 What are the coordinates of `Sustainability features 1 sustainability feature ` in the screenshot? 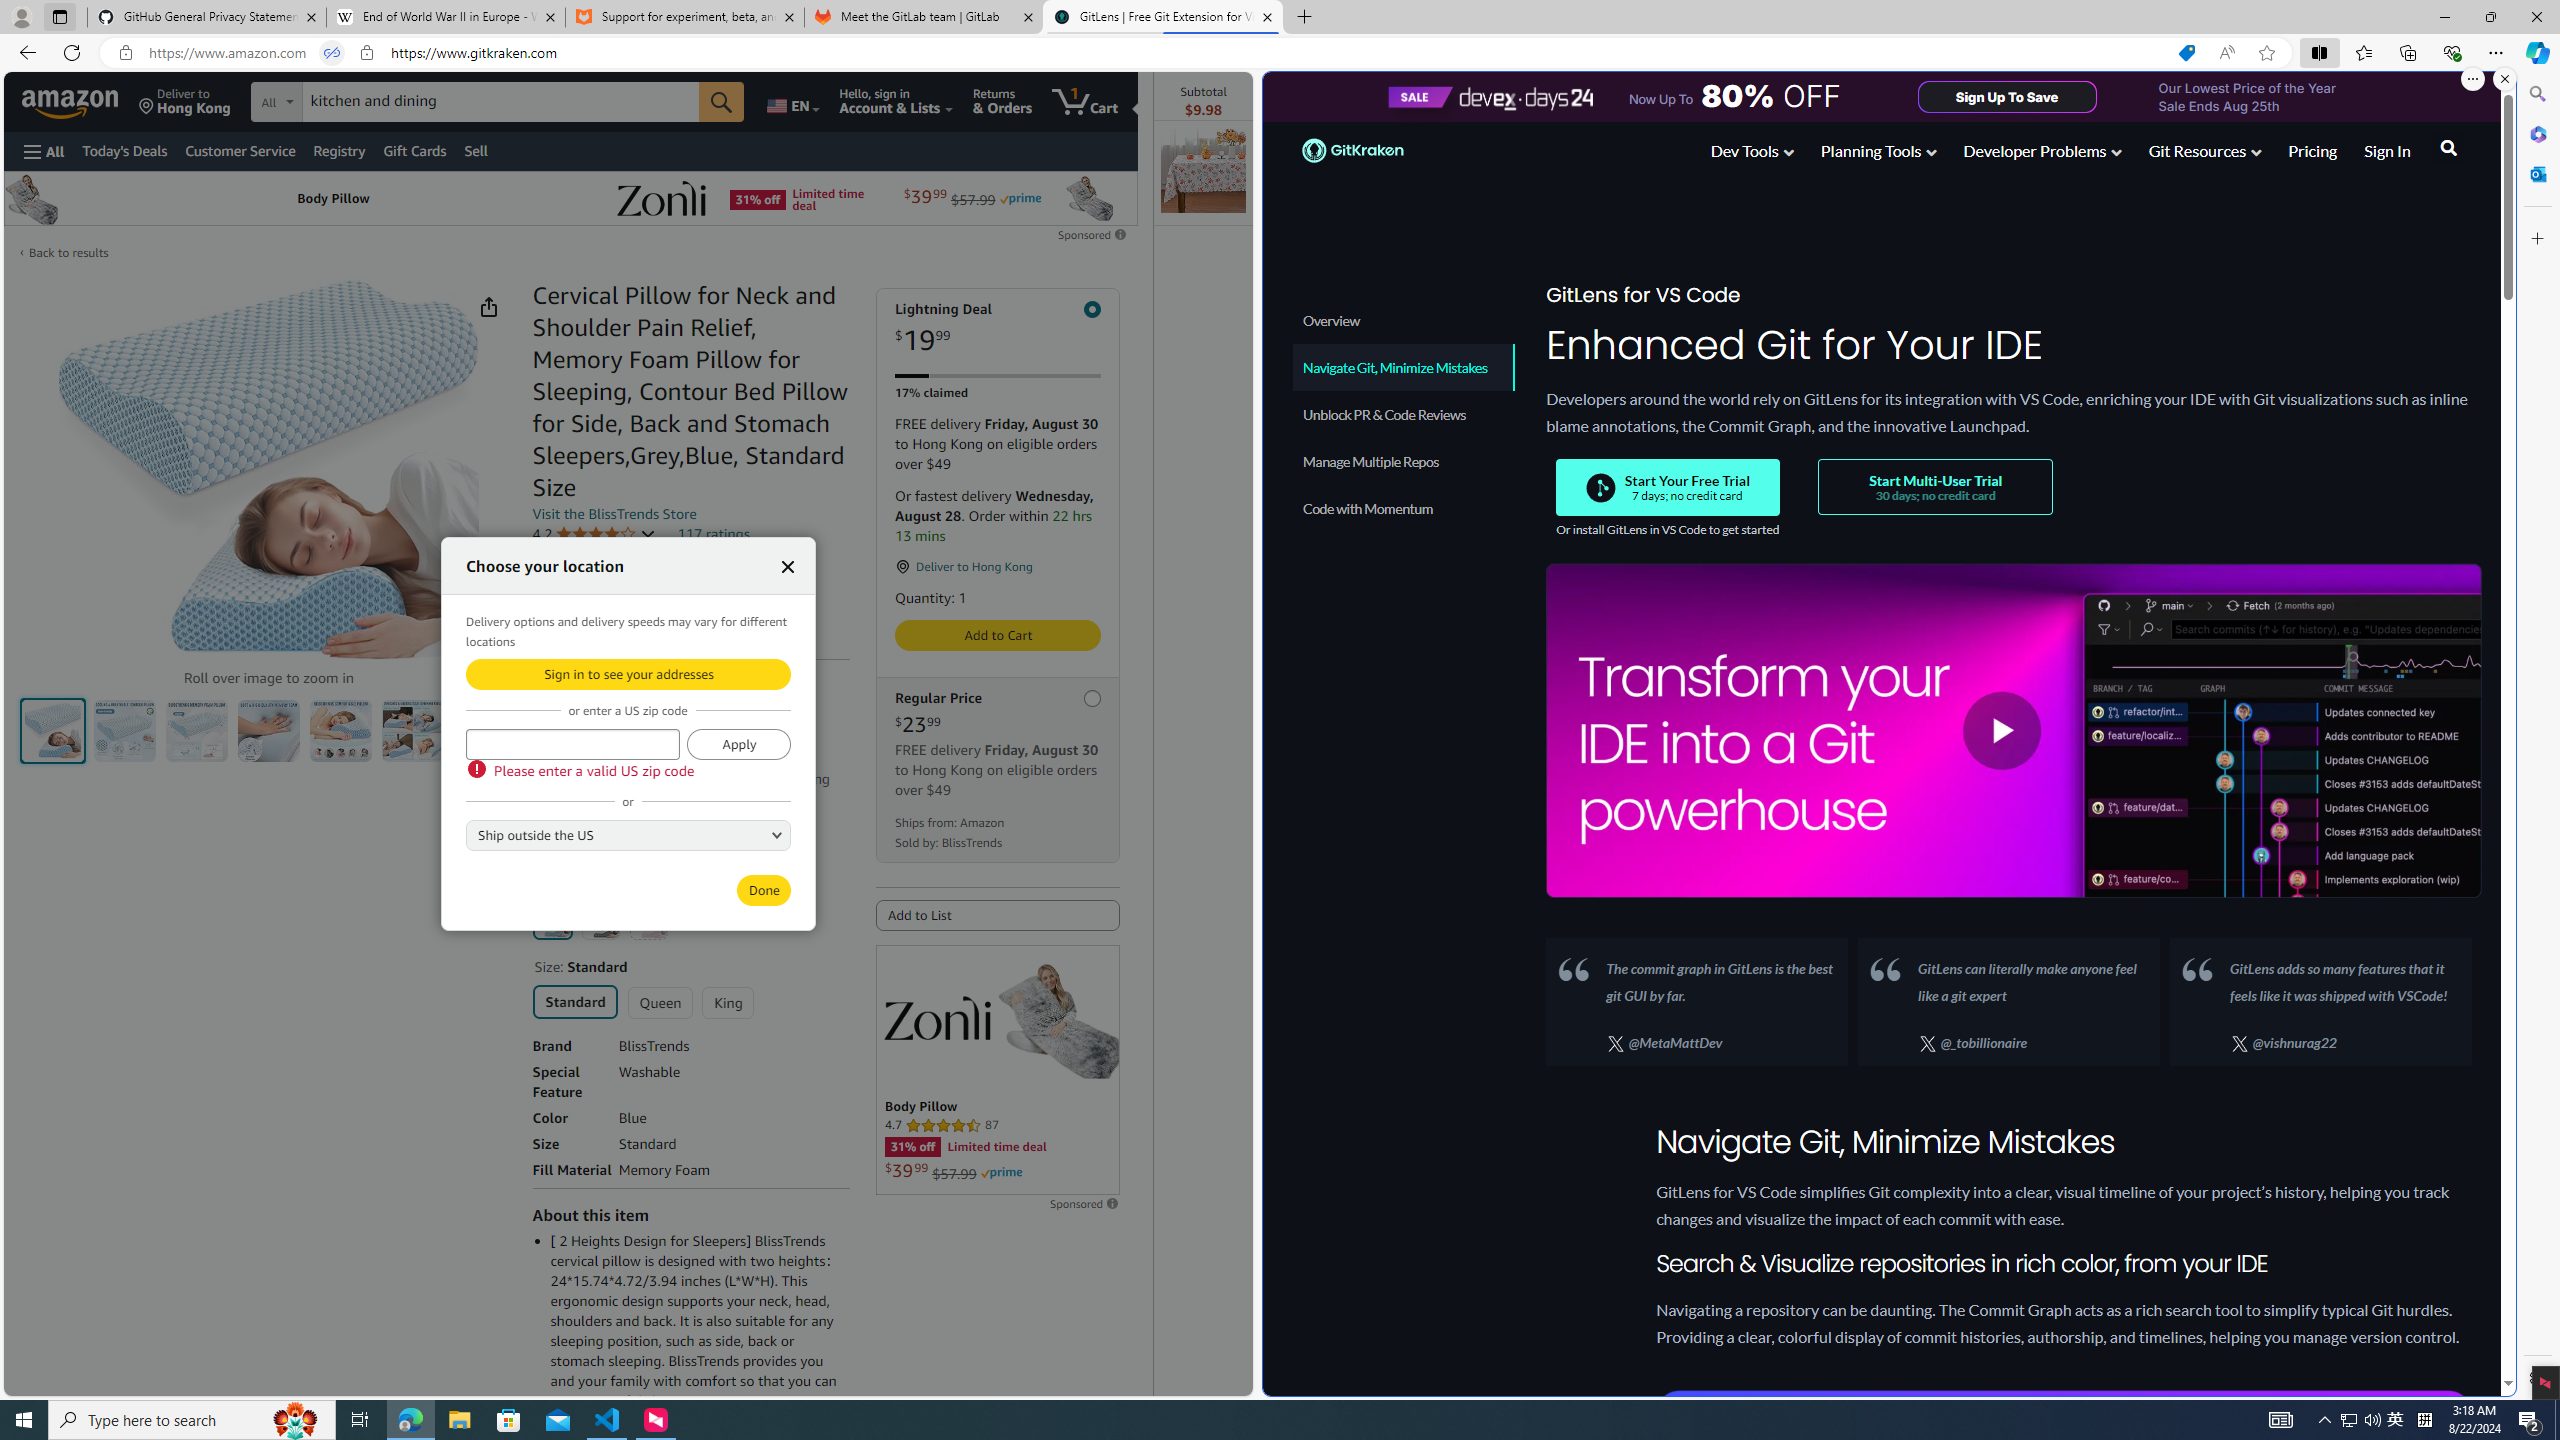 It's located at (626, 616).